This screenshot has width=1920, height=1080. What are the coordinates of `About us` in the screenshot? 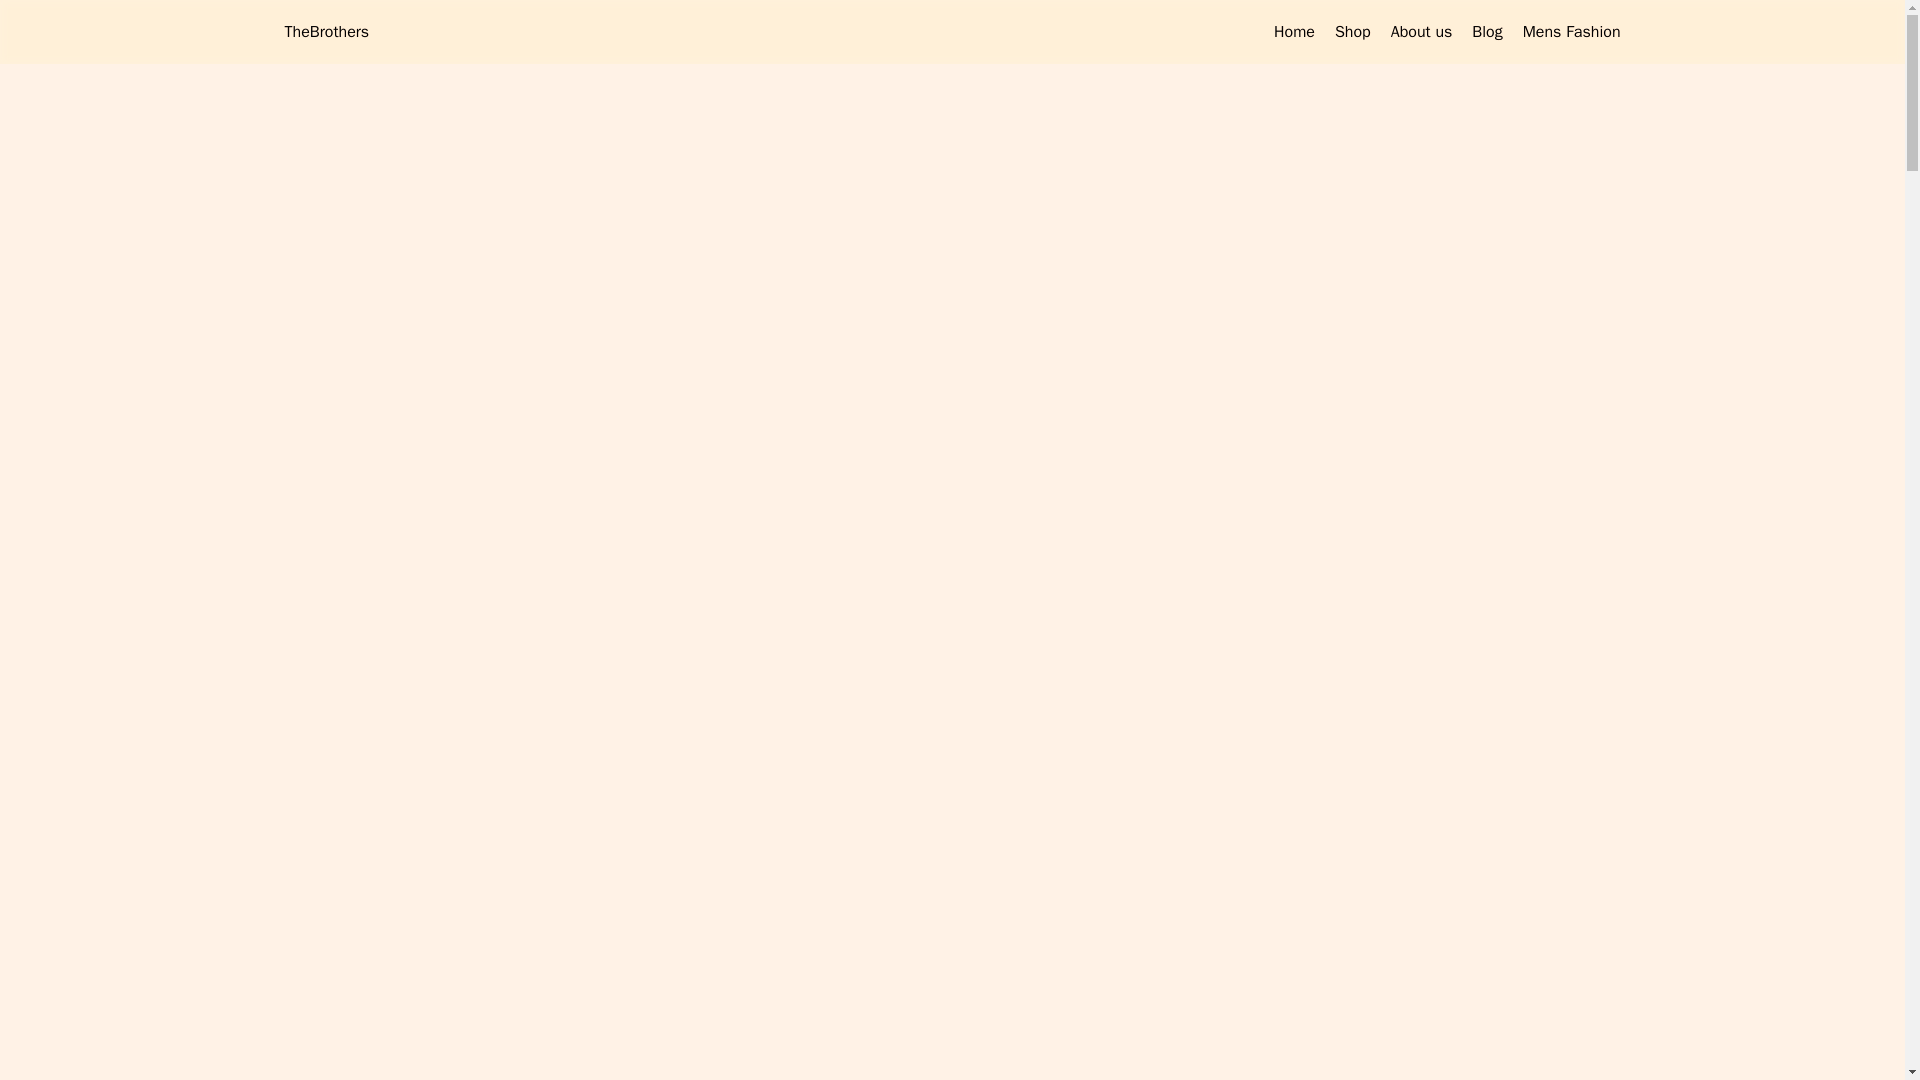 It's located at (1422, 32).